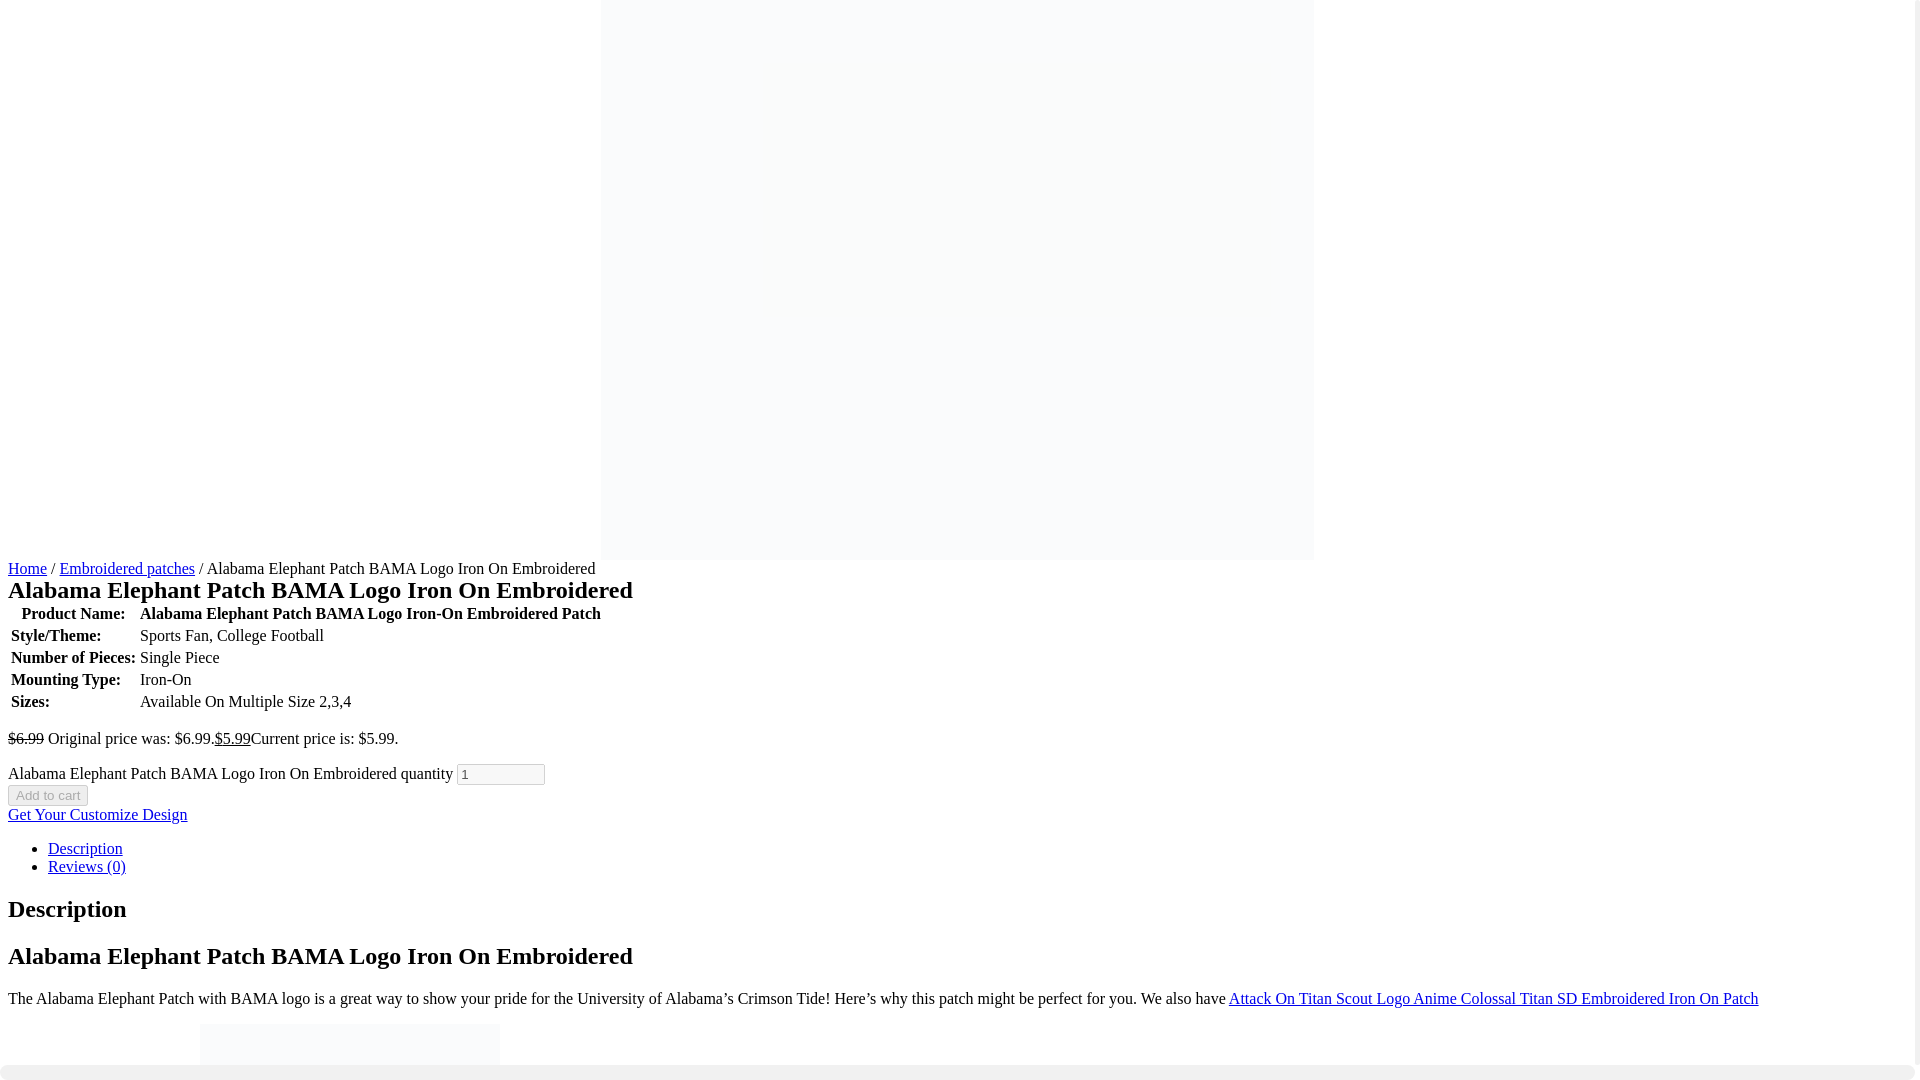  Describe the element at coordinates (26, 568) in the screenshot. I see `Home` at that location.